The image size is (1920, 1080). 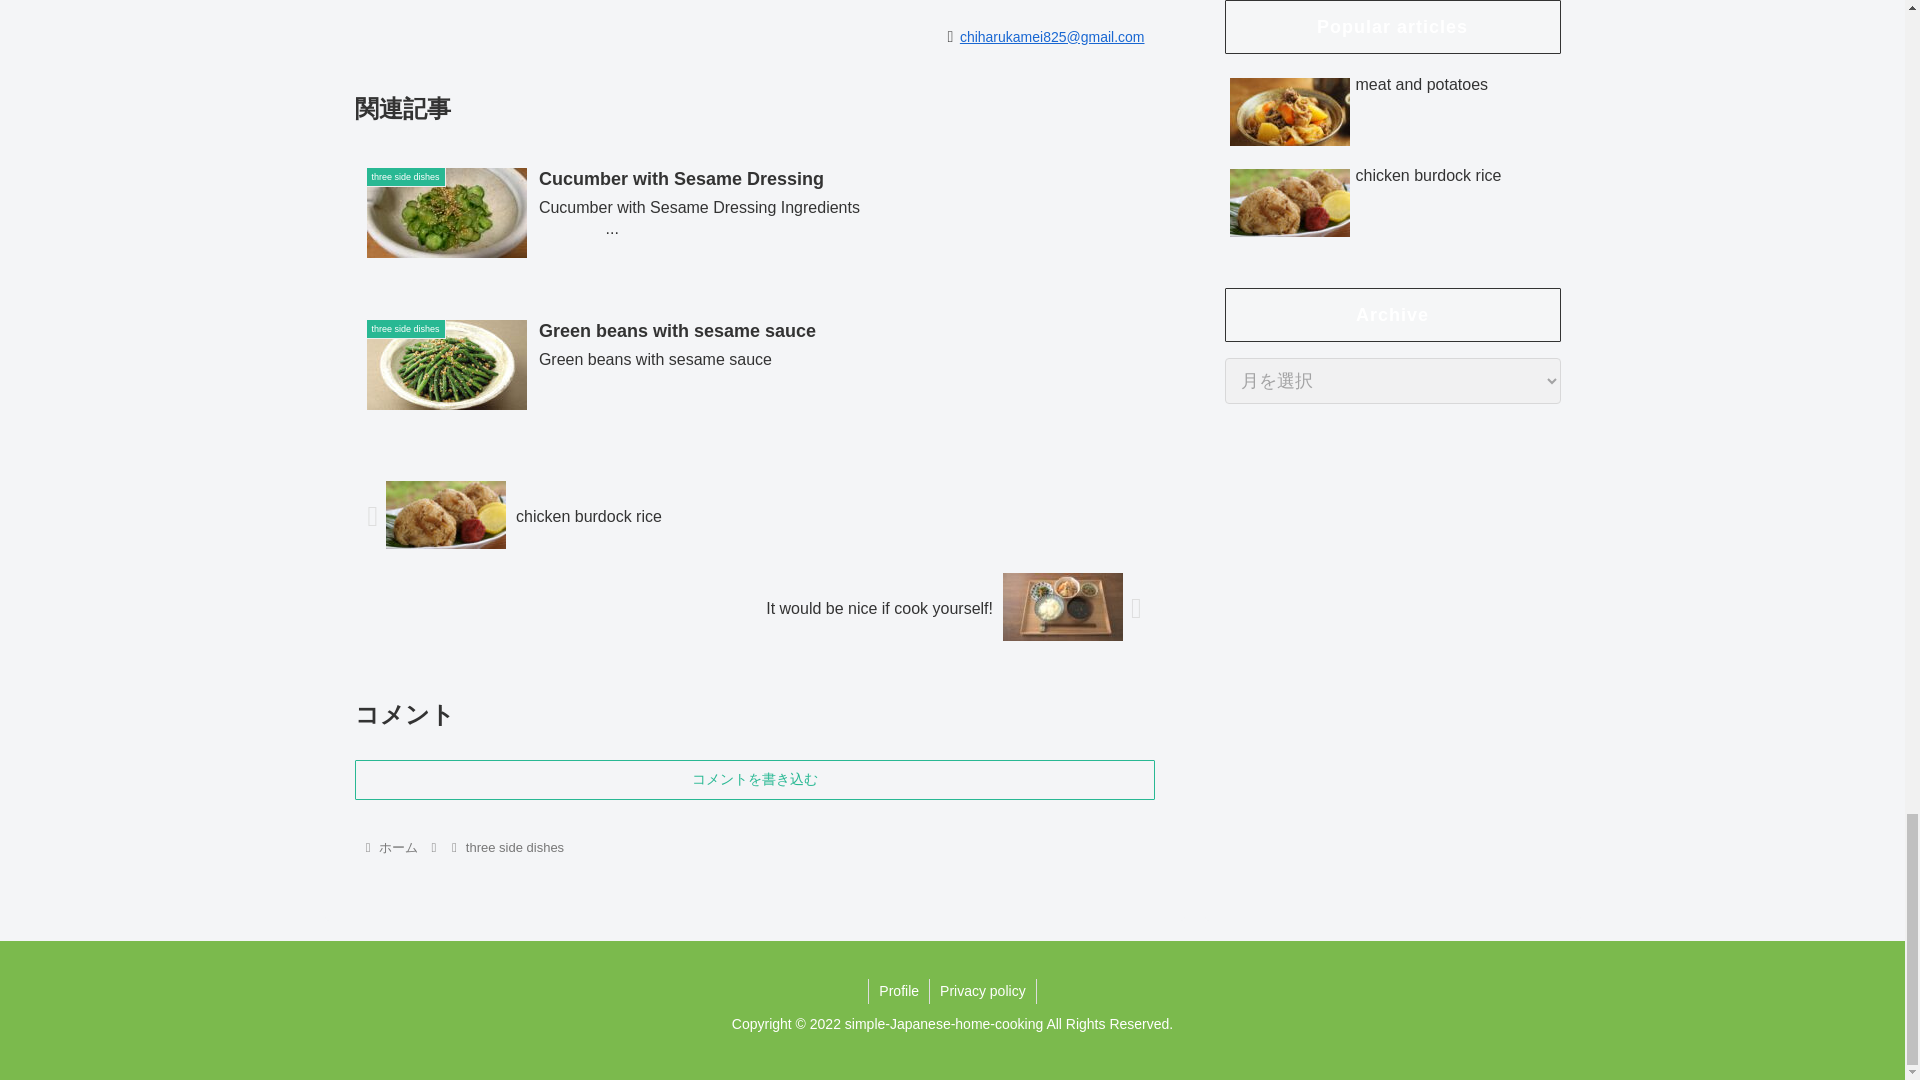 I want to click on Green beans with sesame sauce, so click(x=753, y=368).